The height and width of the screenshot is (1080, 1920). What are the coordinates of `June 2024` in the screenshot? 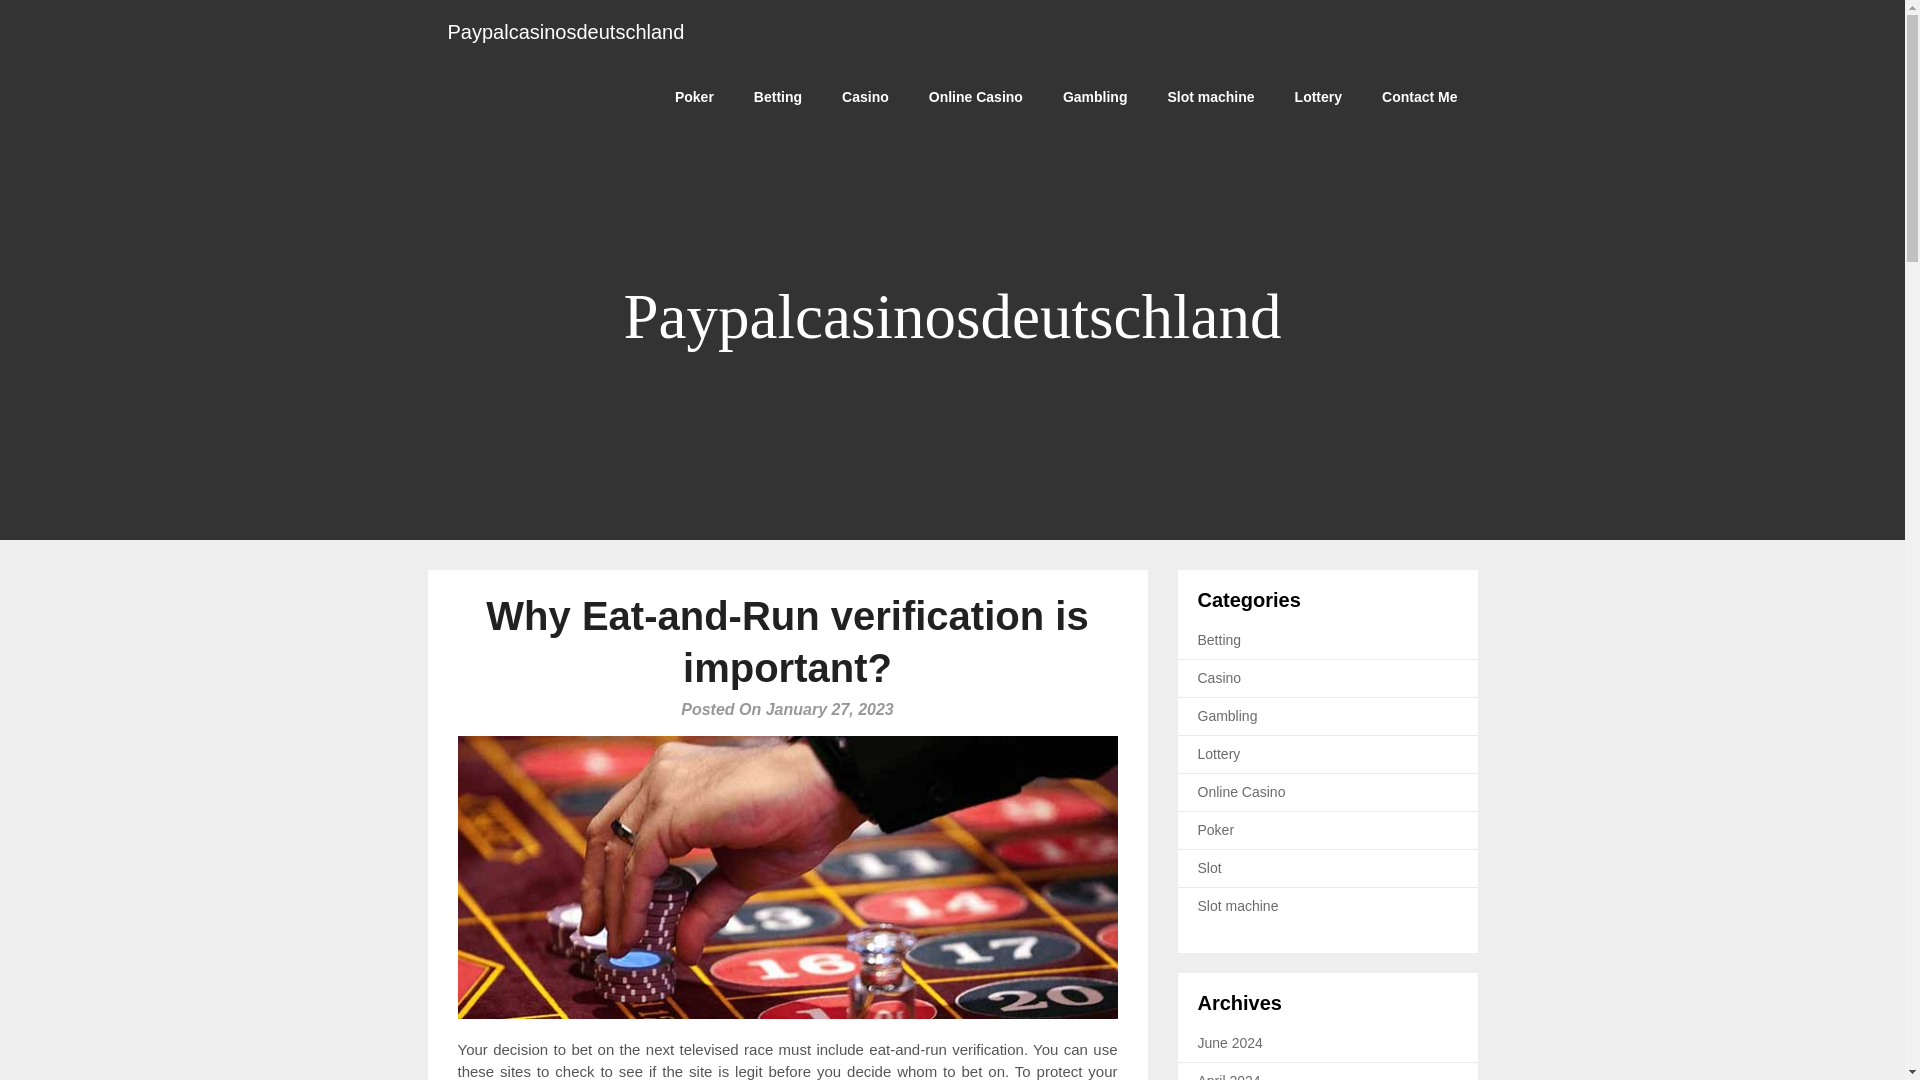 It's located at (1230, 1041).